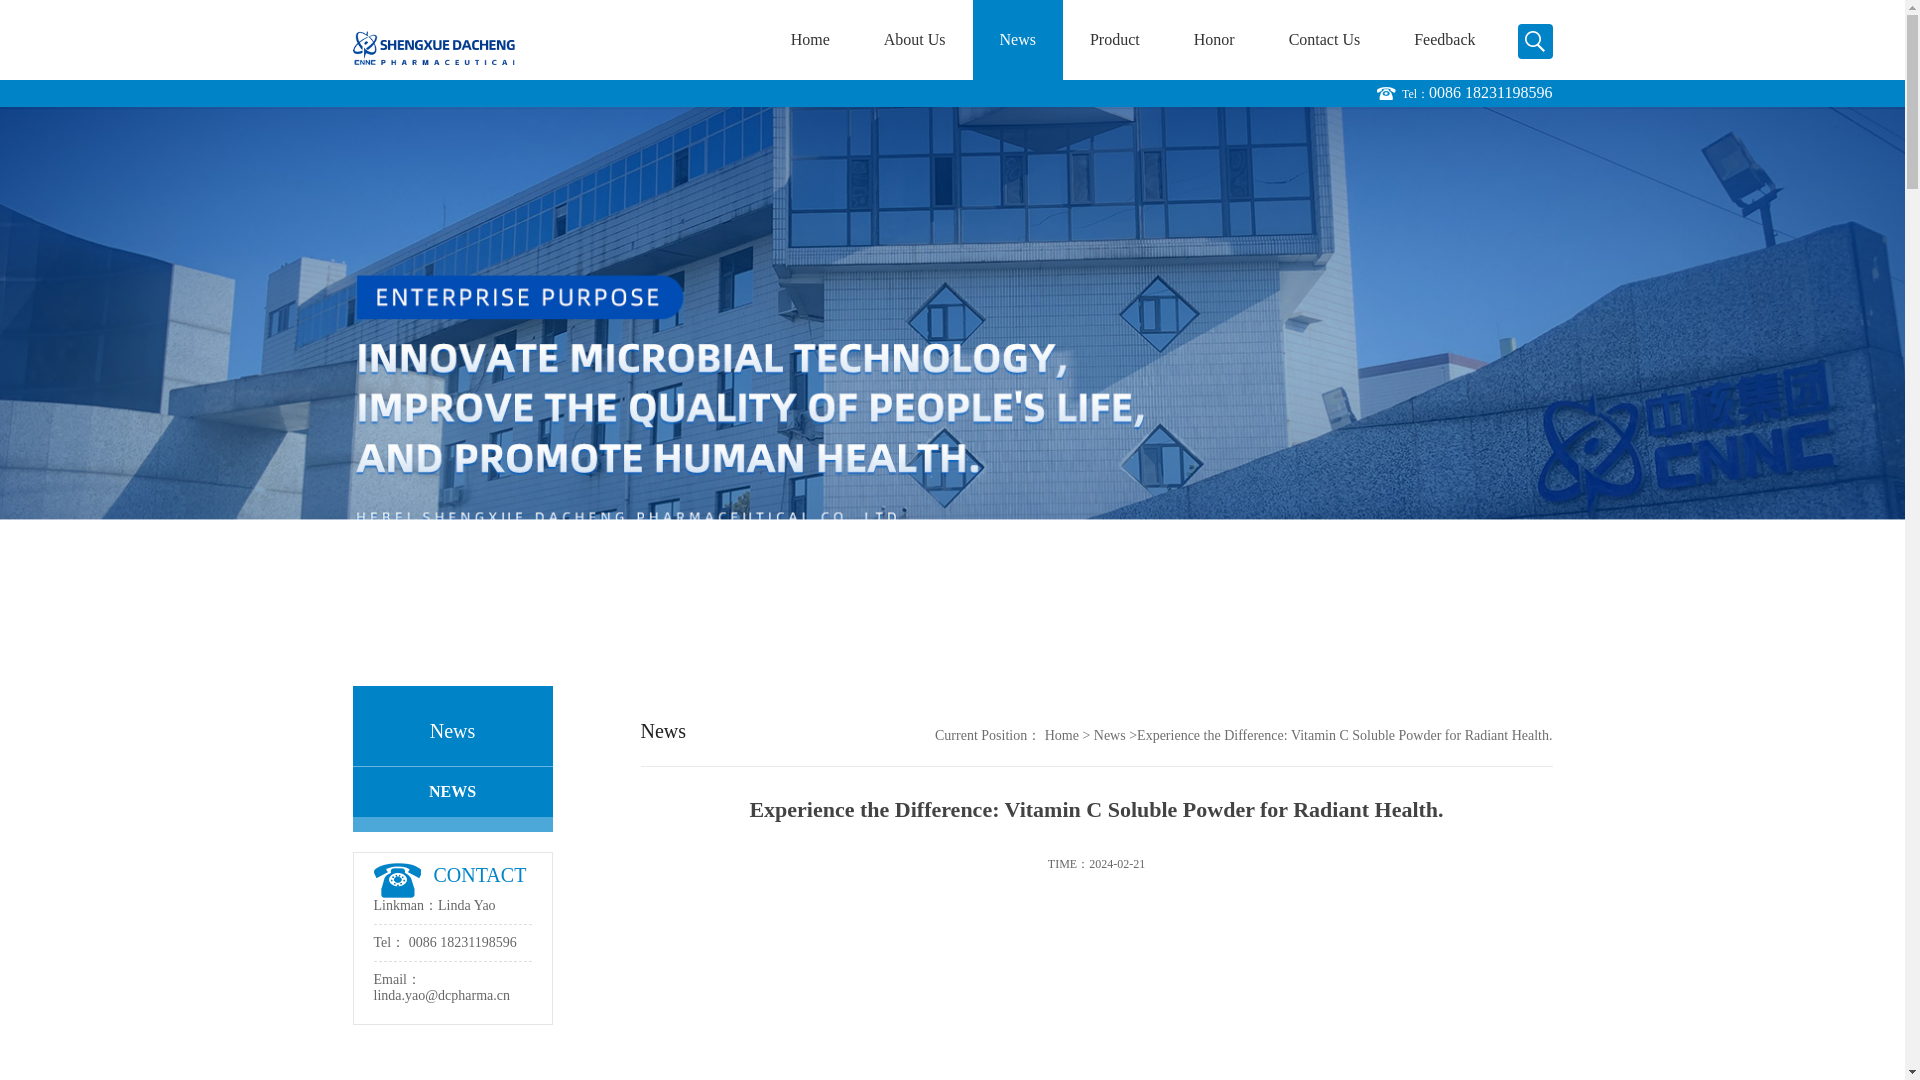 The image size is (1920, 1080). What do you see at coordinates (1062, 735) in the screenshot?
I see `Home` at bounding box center [1062, 735].